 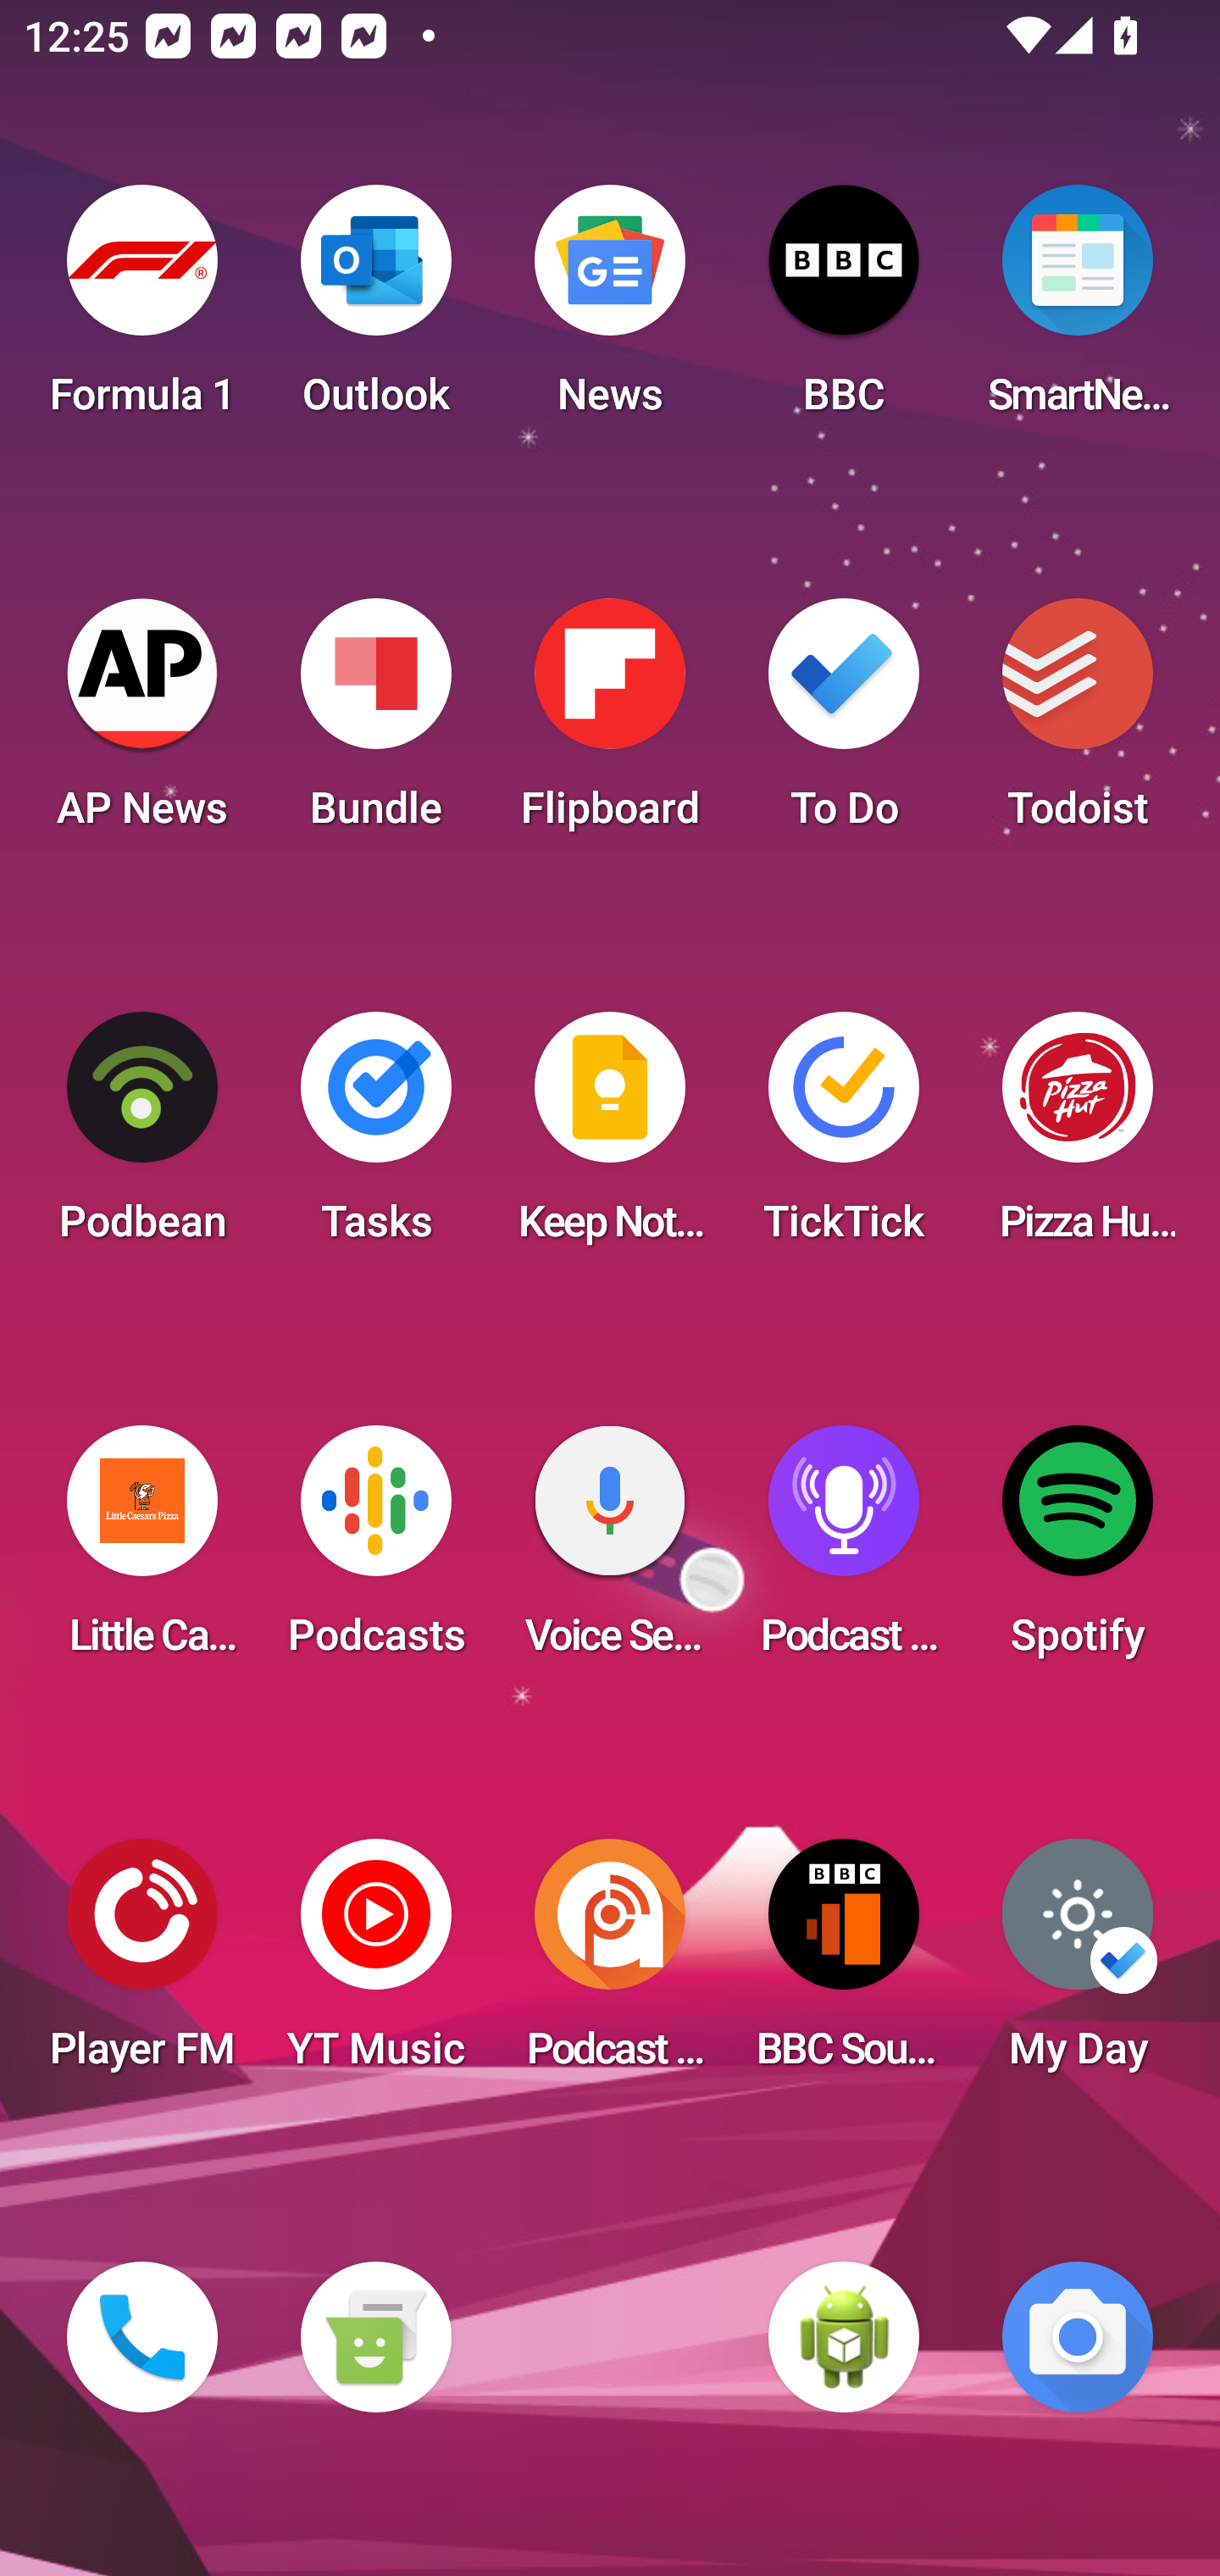 I want to click on Pizza Hut HK & Macau, so click(x=1078, y=1137).